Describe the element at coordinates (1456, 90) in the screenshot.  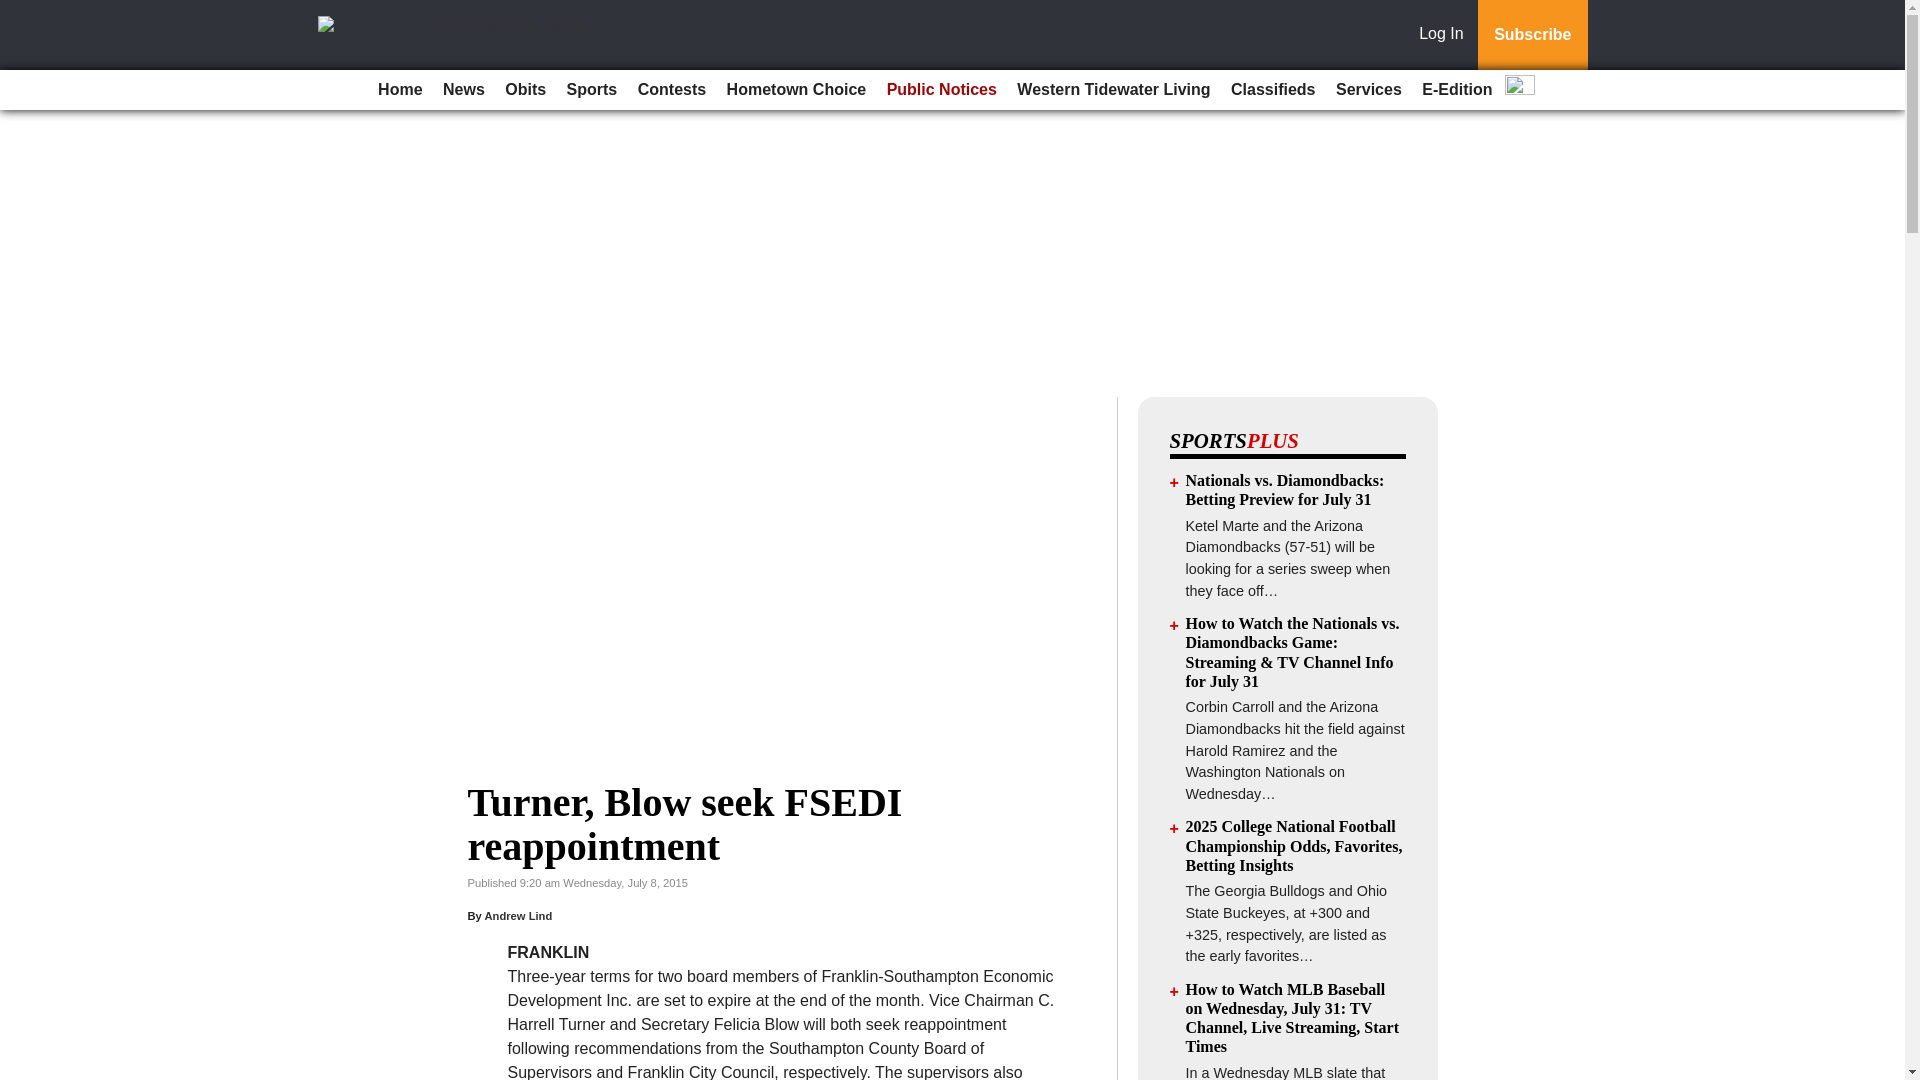
I see `E-Edition` at that location.